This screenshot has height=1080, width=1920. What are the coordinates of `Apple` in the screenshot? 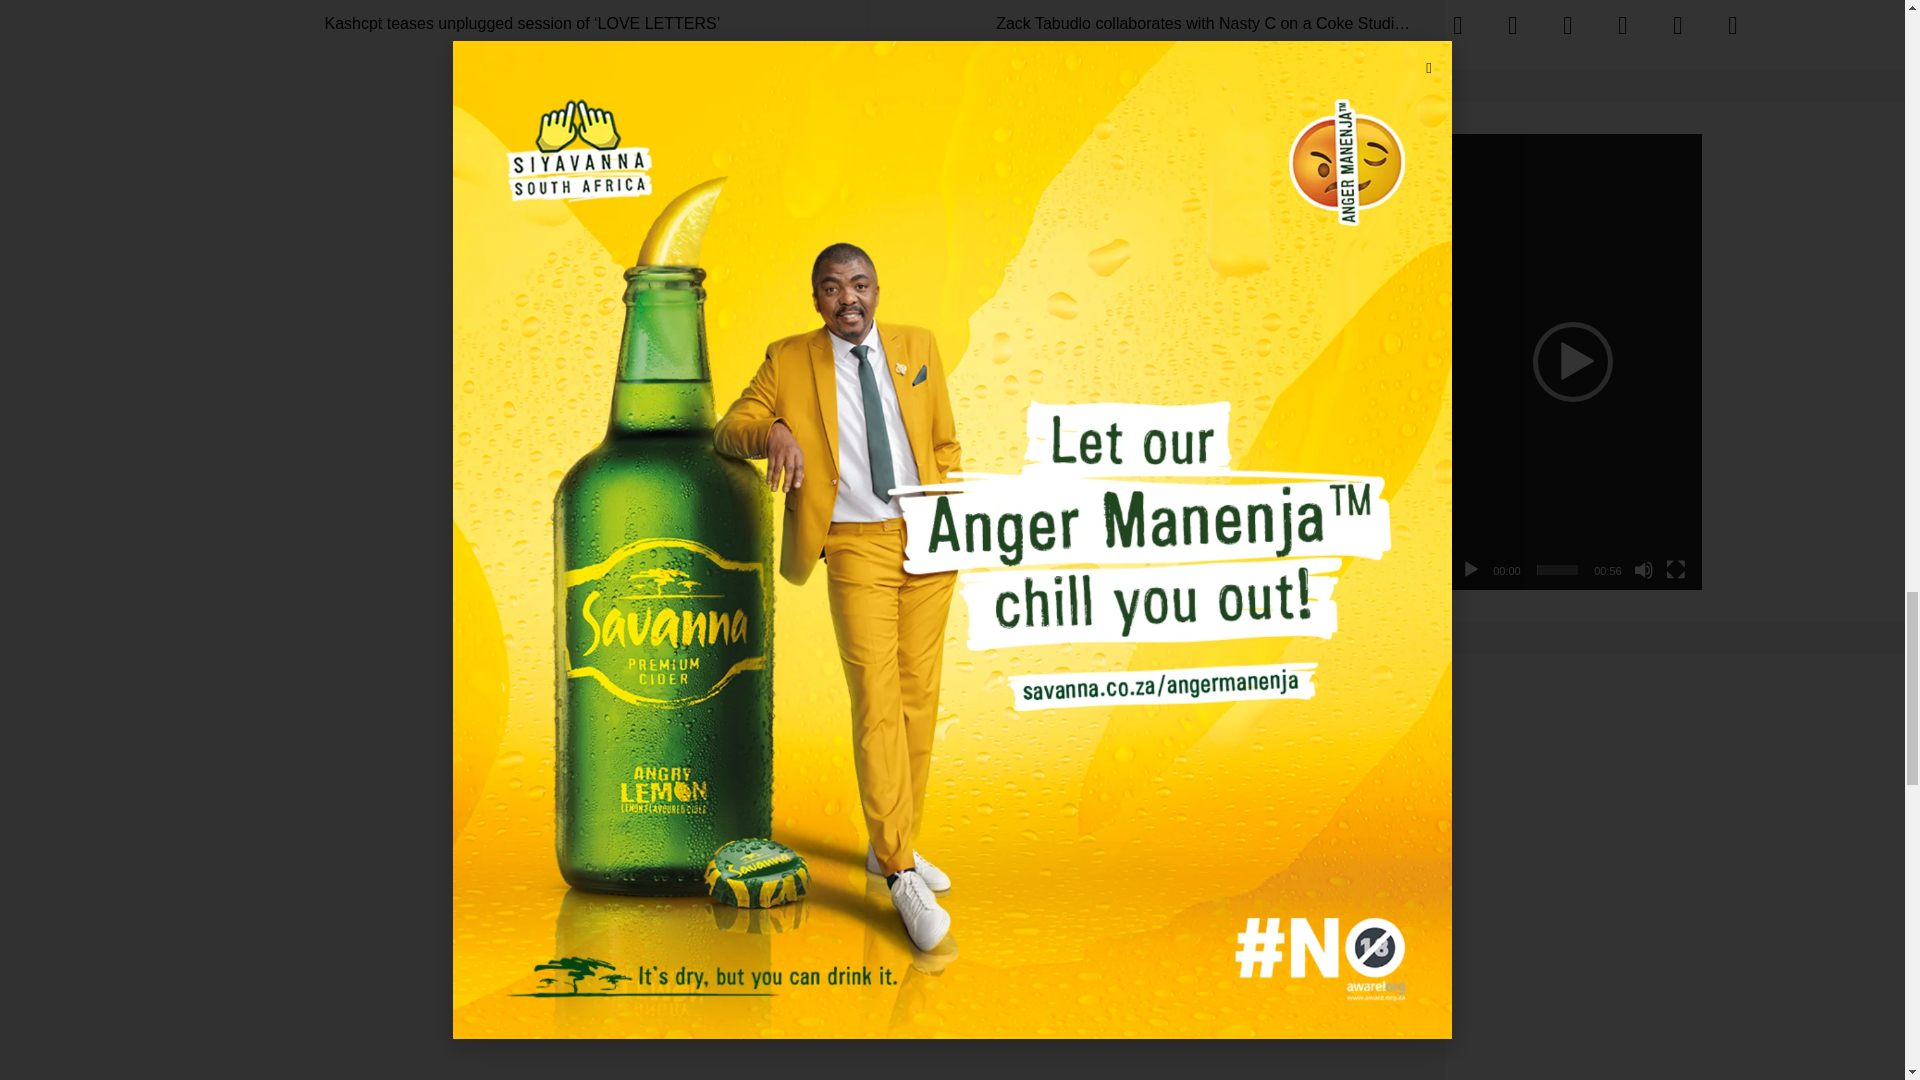 It's located at (1732, 24).